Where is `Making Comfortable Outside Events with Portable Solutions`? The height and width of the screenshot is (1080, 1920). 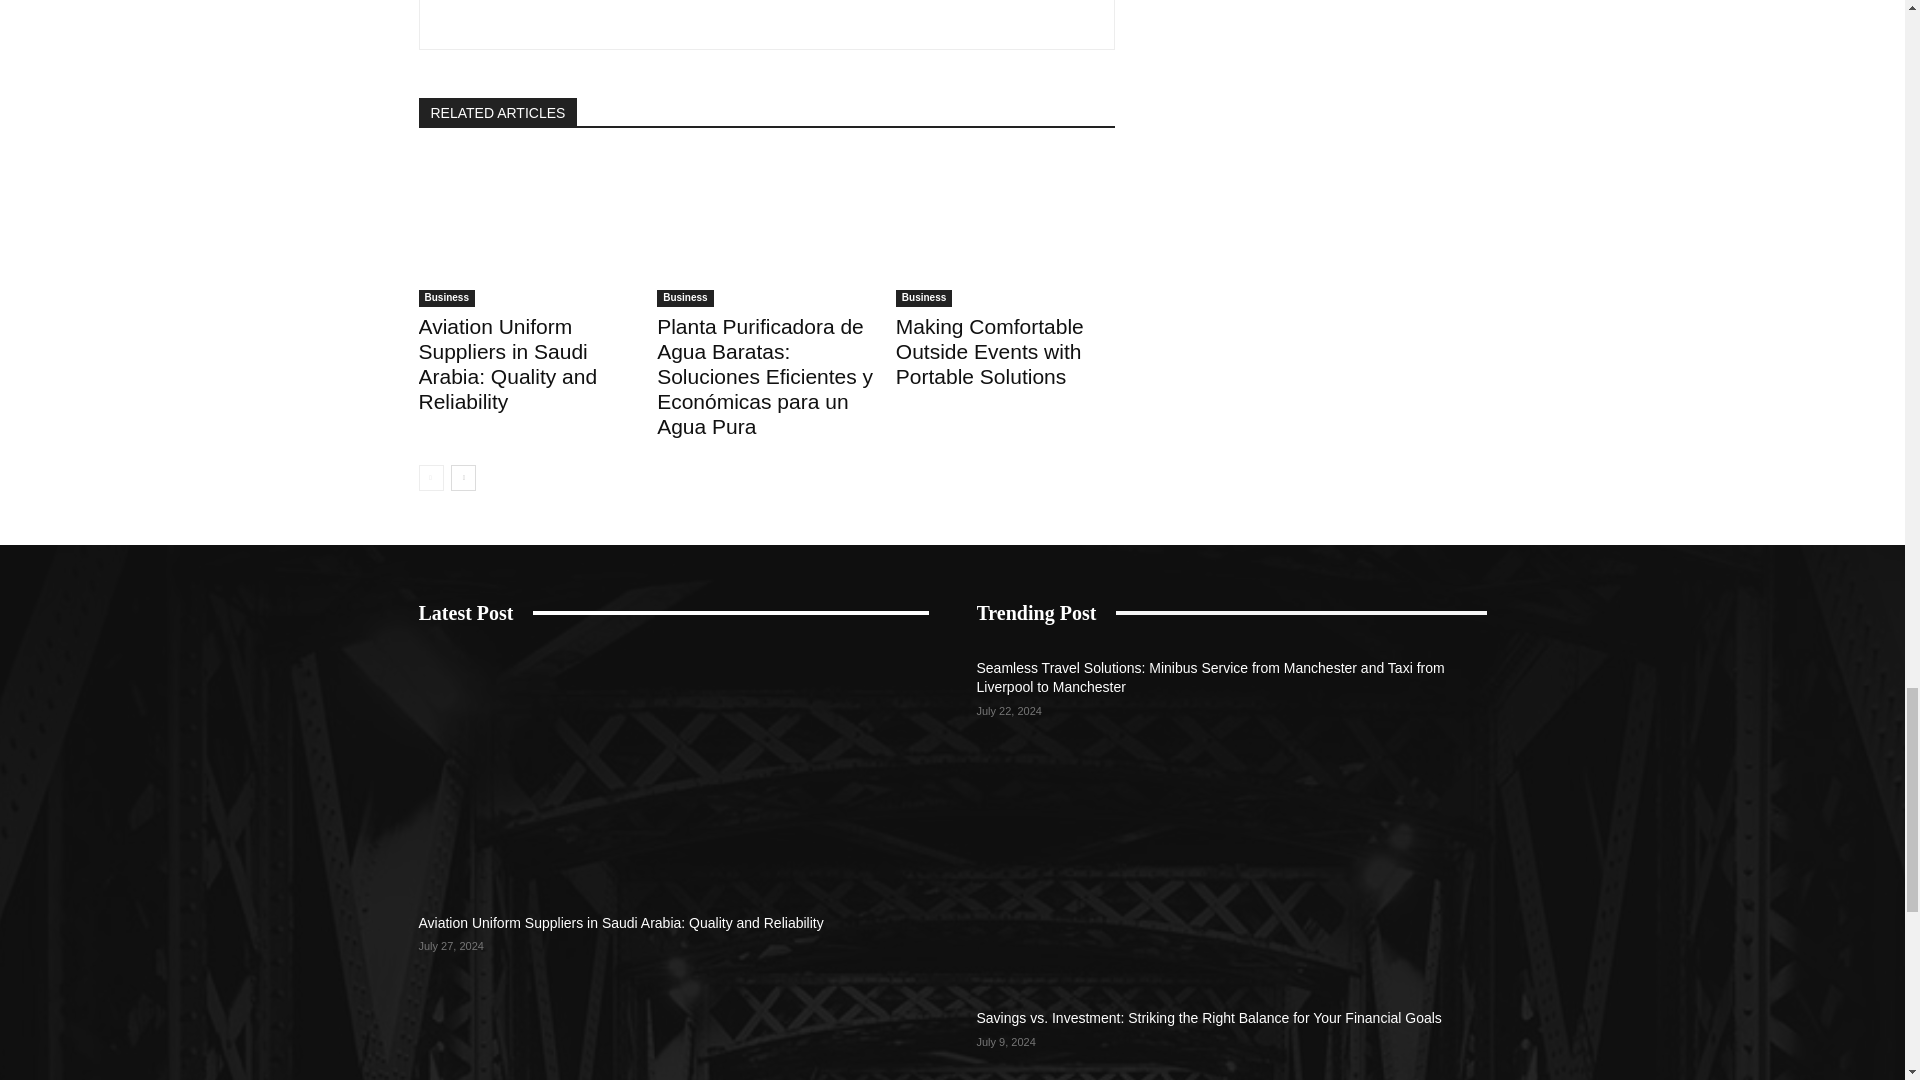 Making Comfortable Outside Events with Portable Solutions is located at coordinates (1006, 230).